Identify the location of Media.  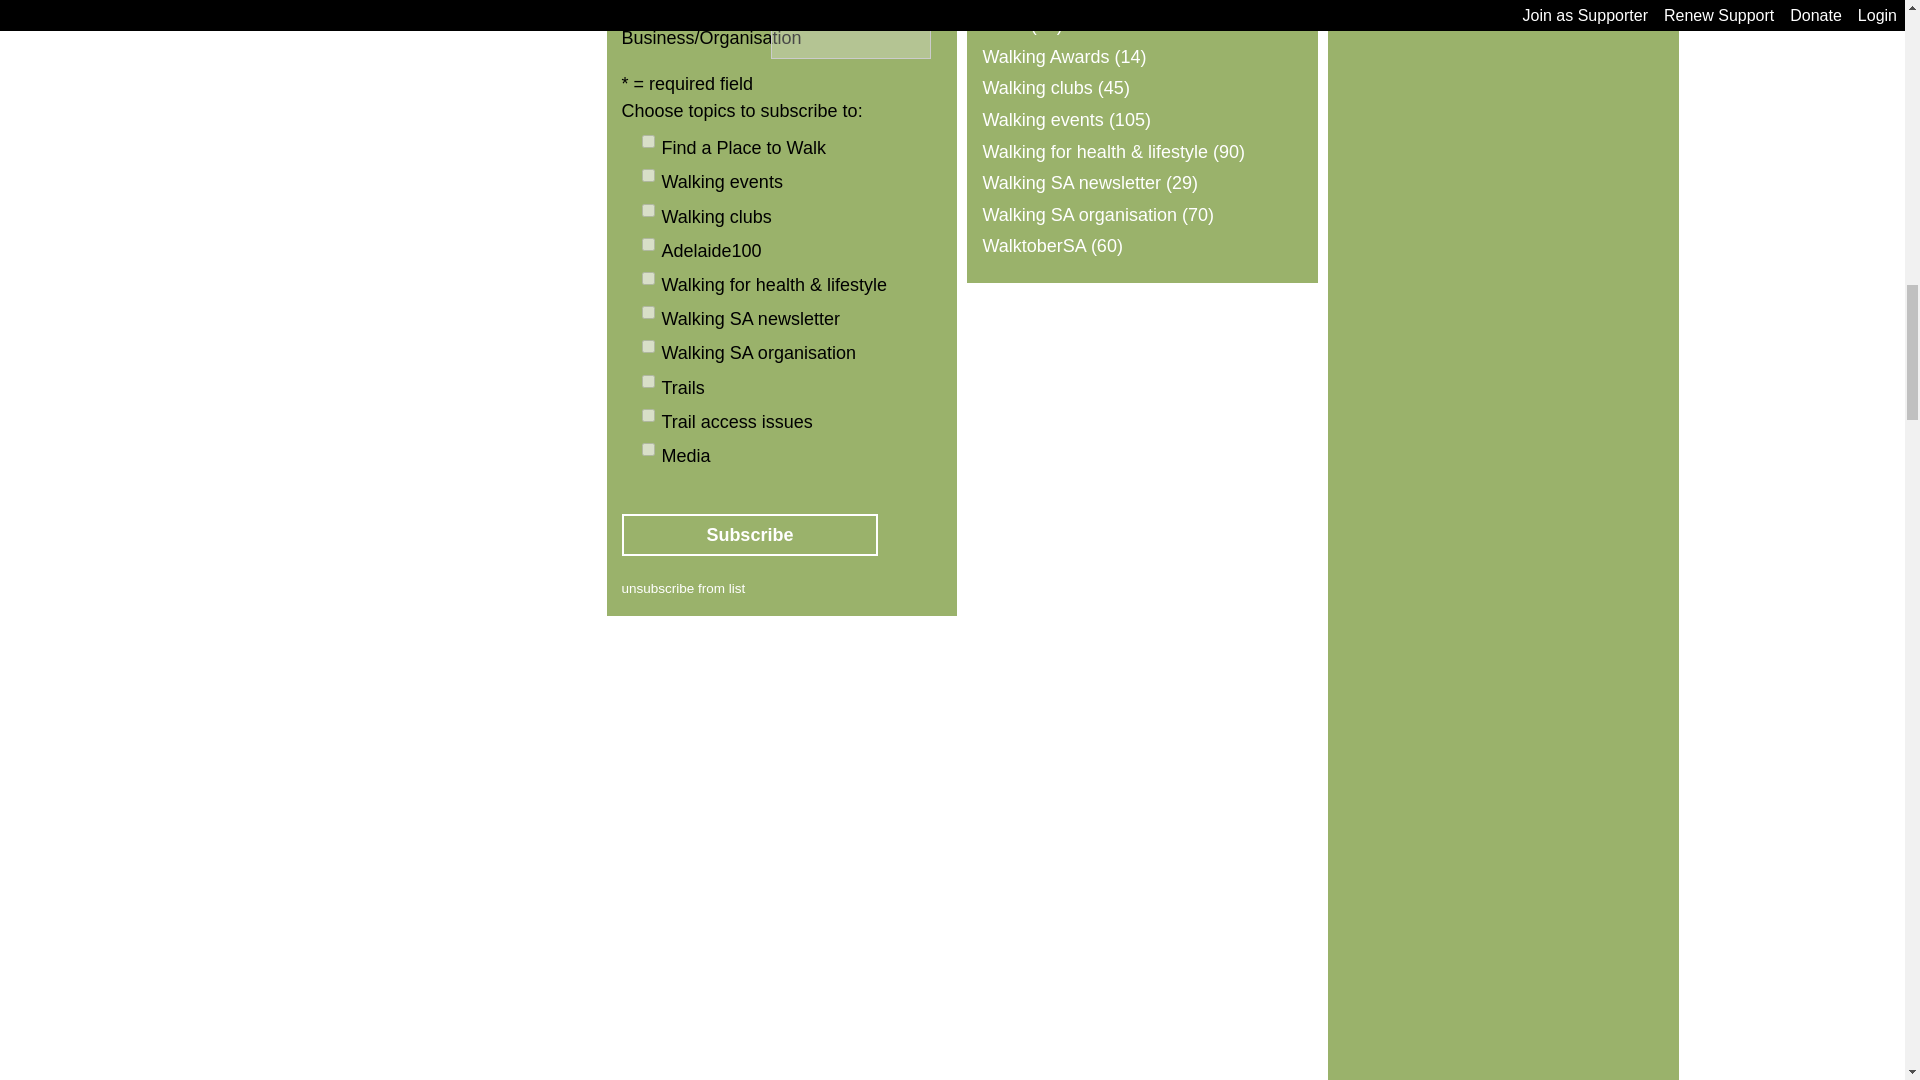
(648, 448).